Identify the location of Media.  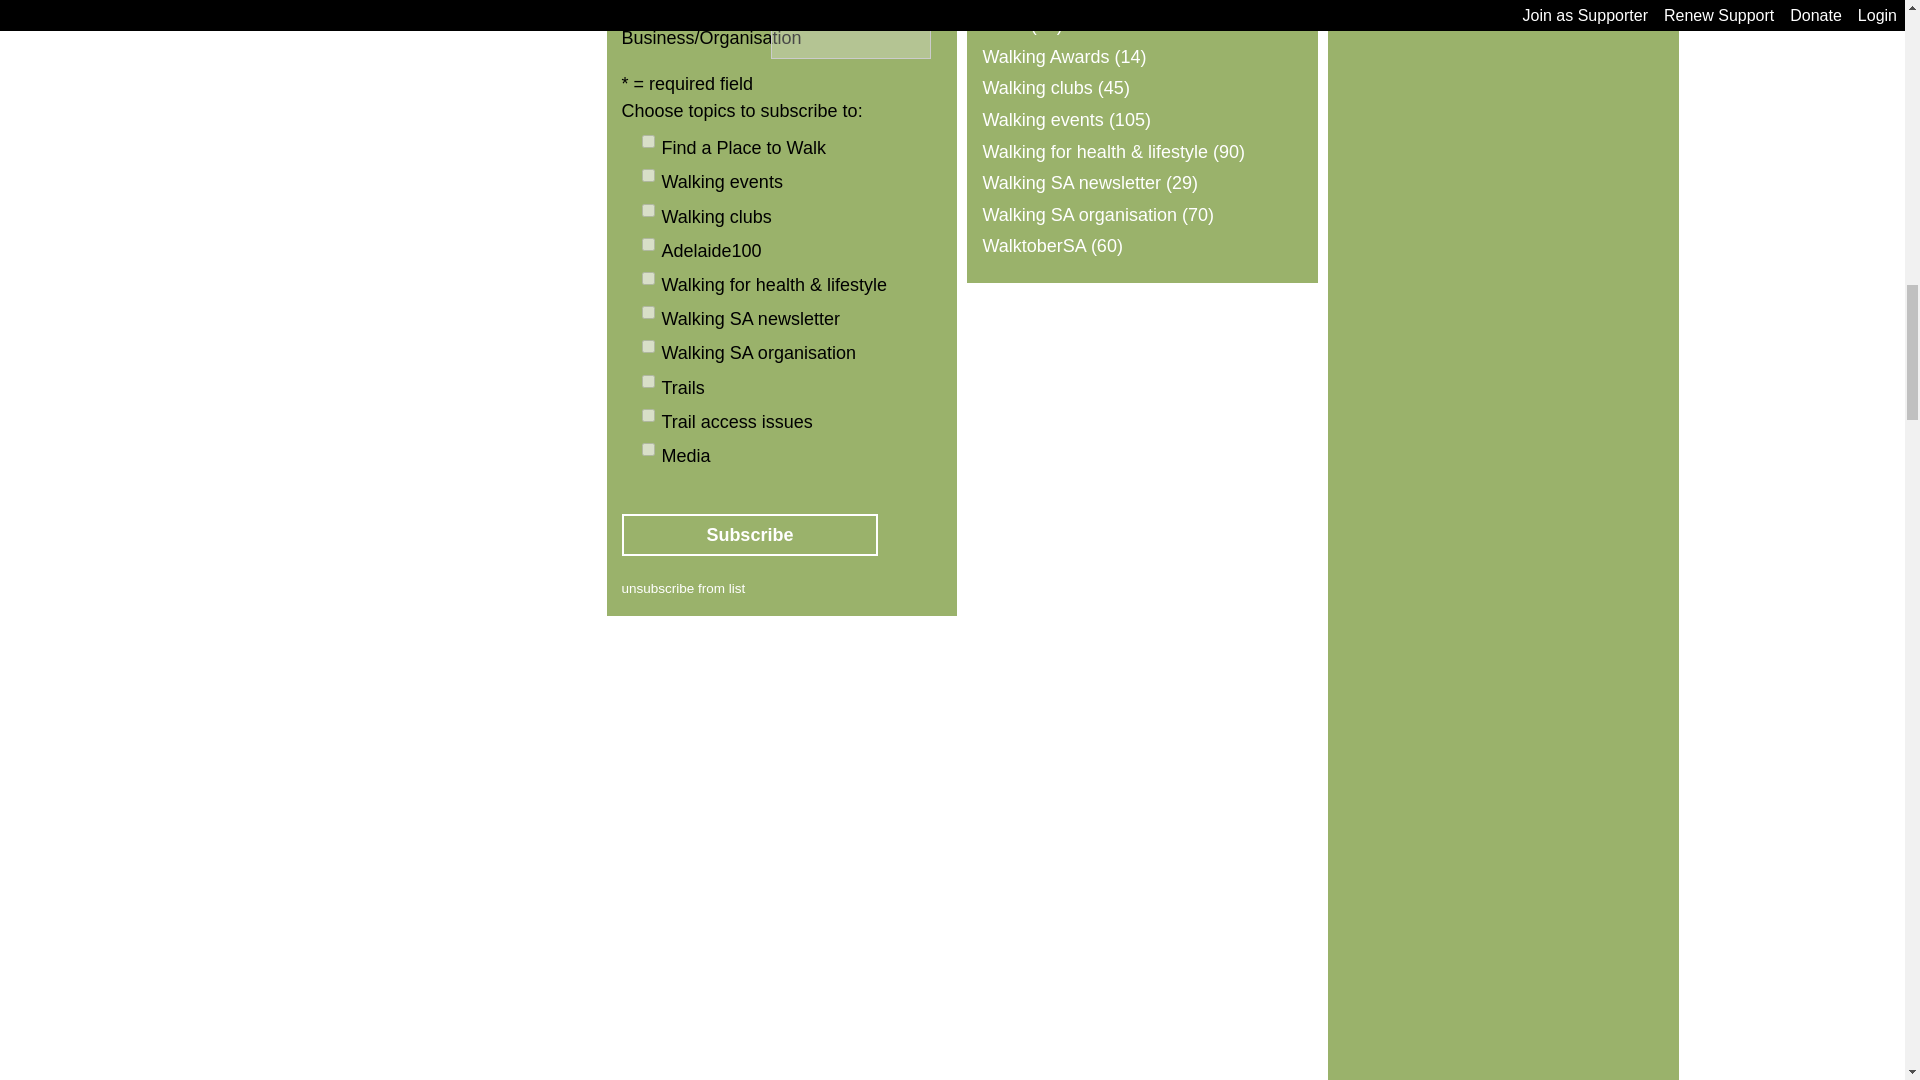
(648, 448).